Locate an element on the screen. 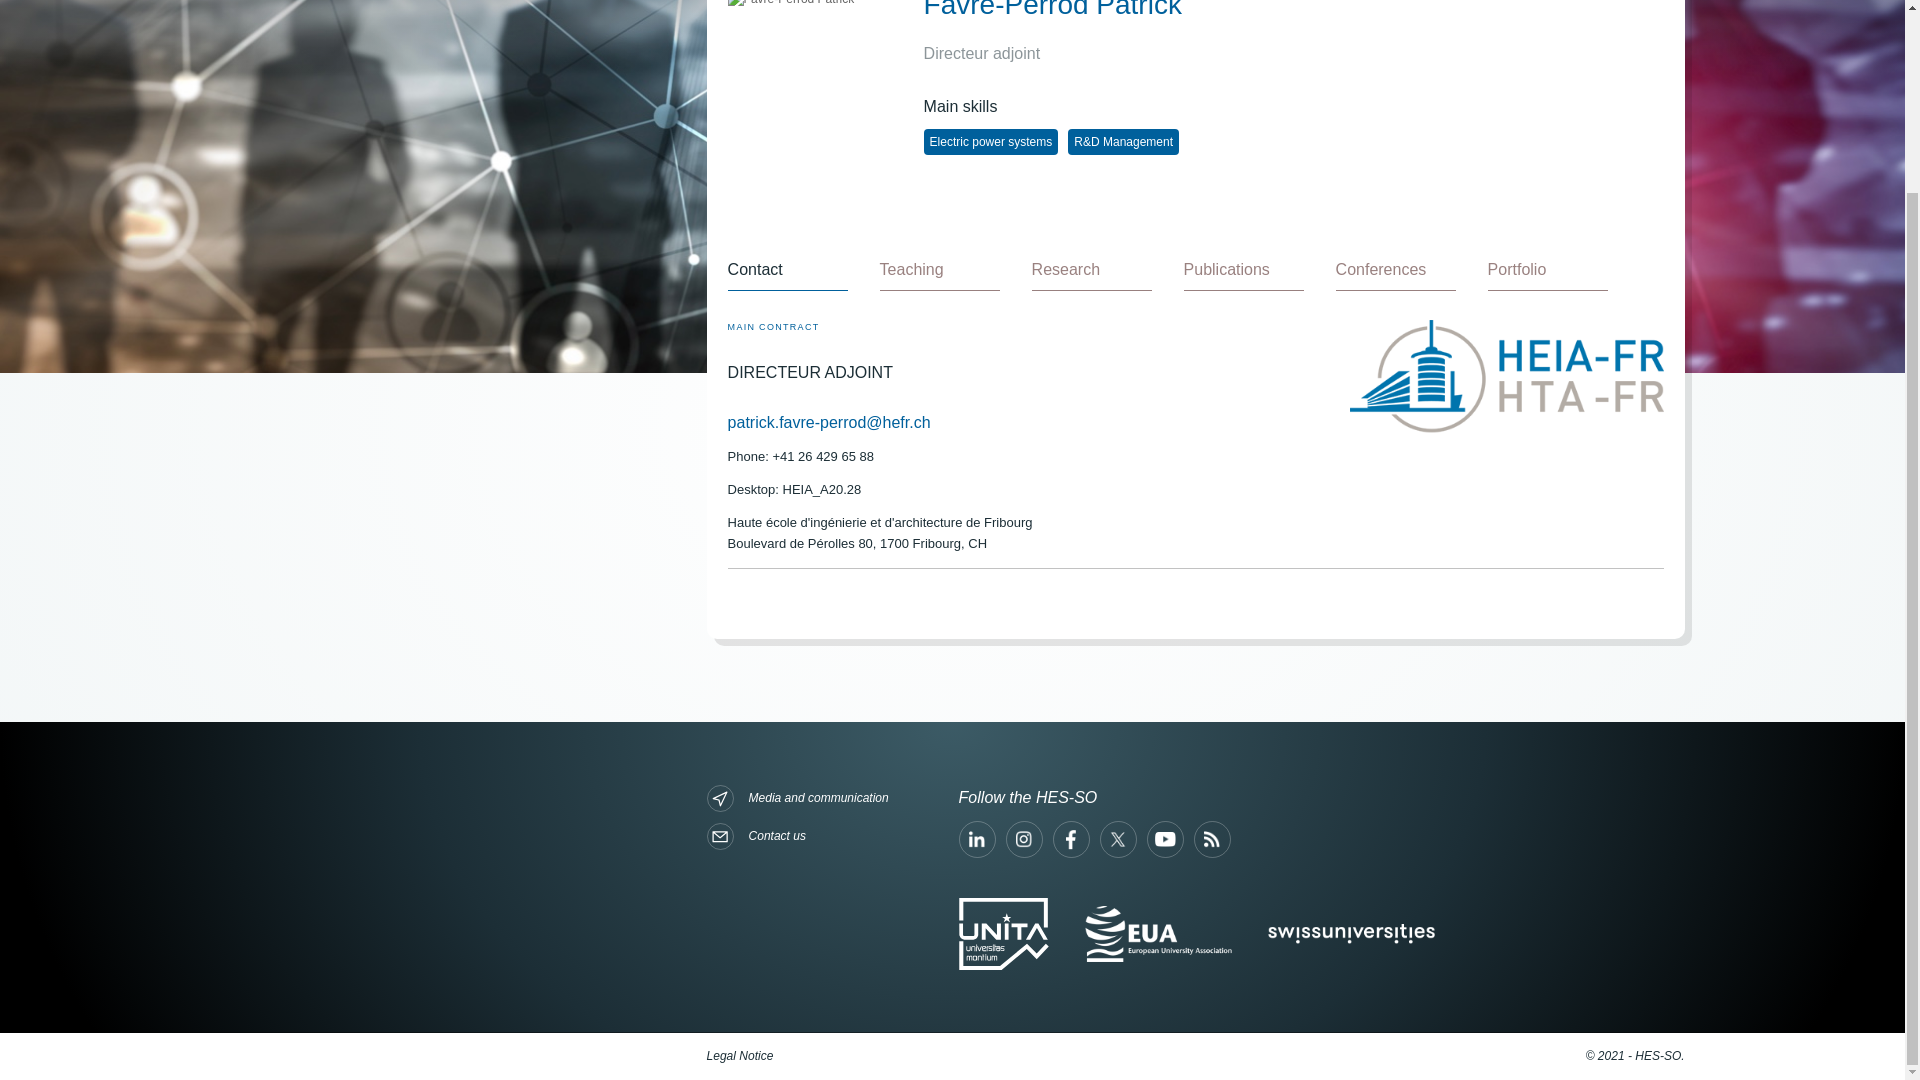 This screenshot has width=1920, height=1080. HEIA-FR is located at coordinates (1506, 377).